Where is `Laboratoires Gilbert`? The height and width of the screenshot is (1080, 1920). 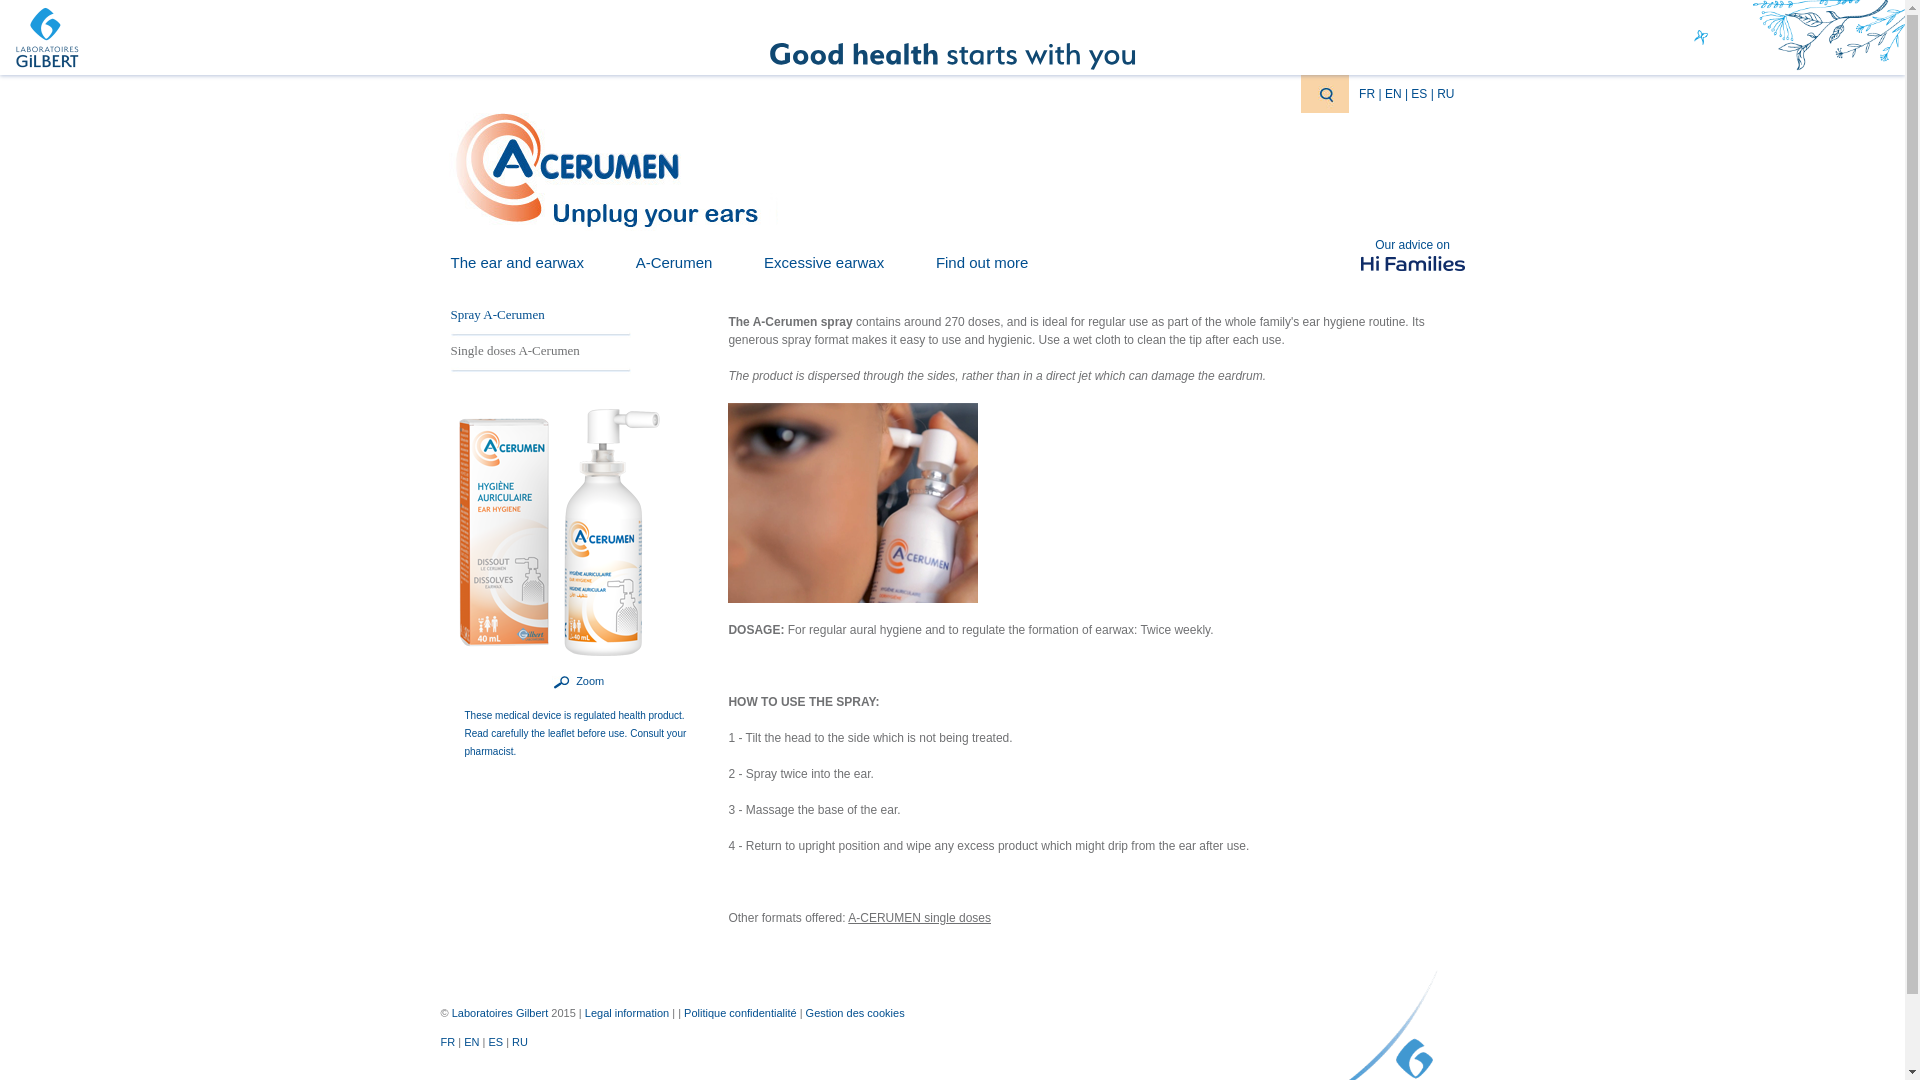 Laboratoires Gilbert is located at coordinates (44, 37).